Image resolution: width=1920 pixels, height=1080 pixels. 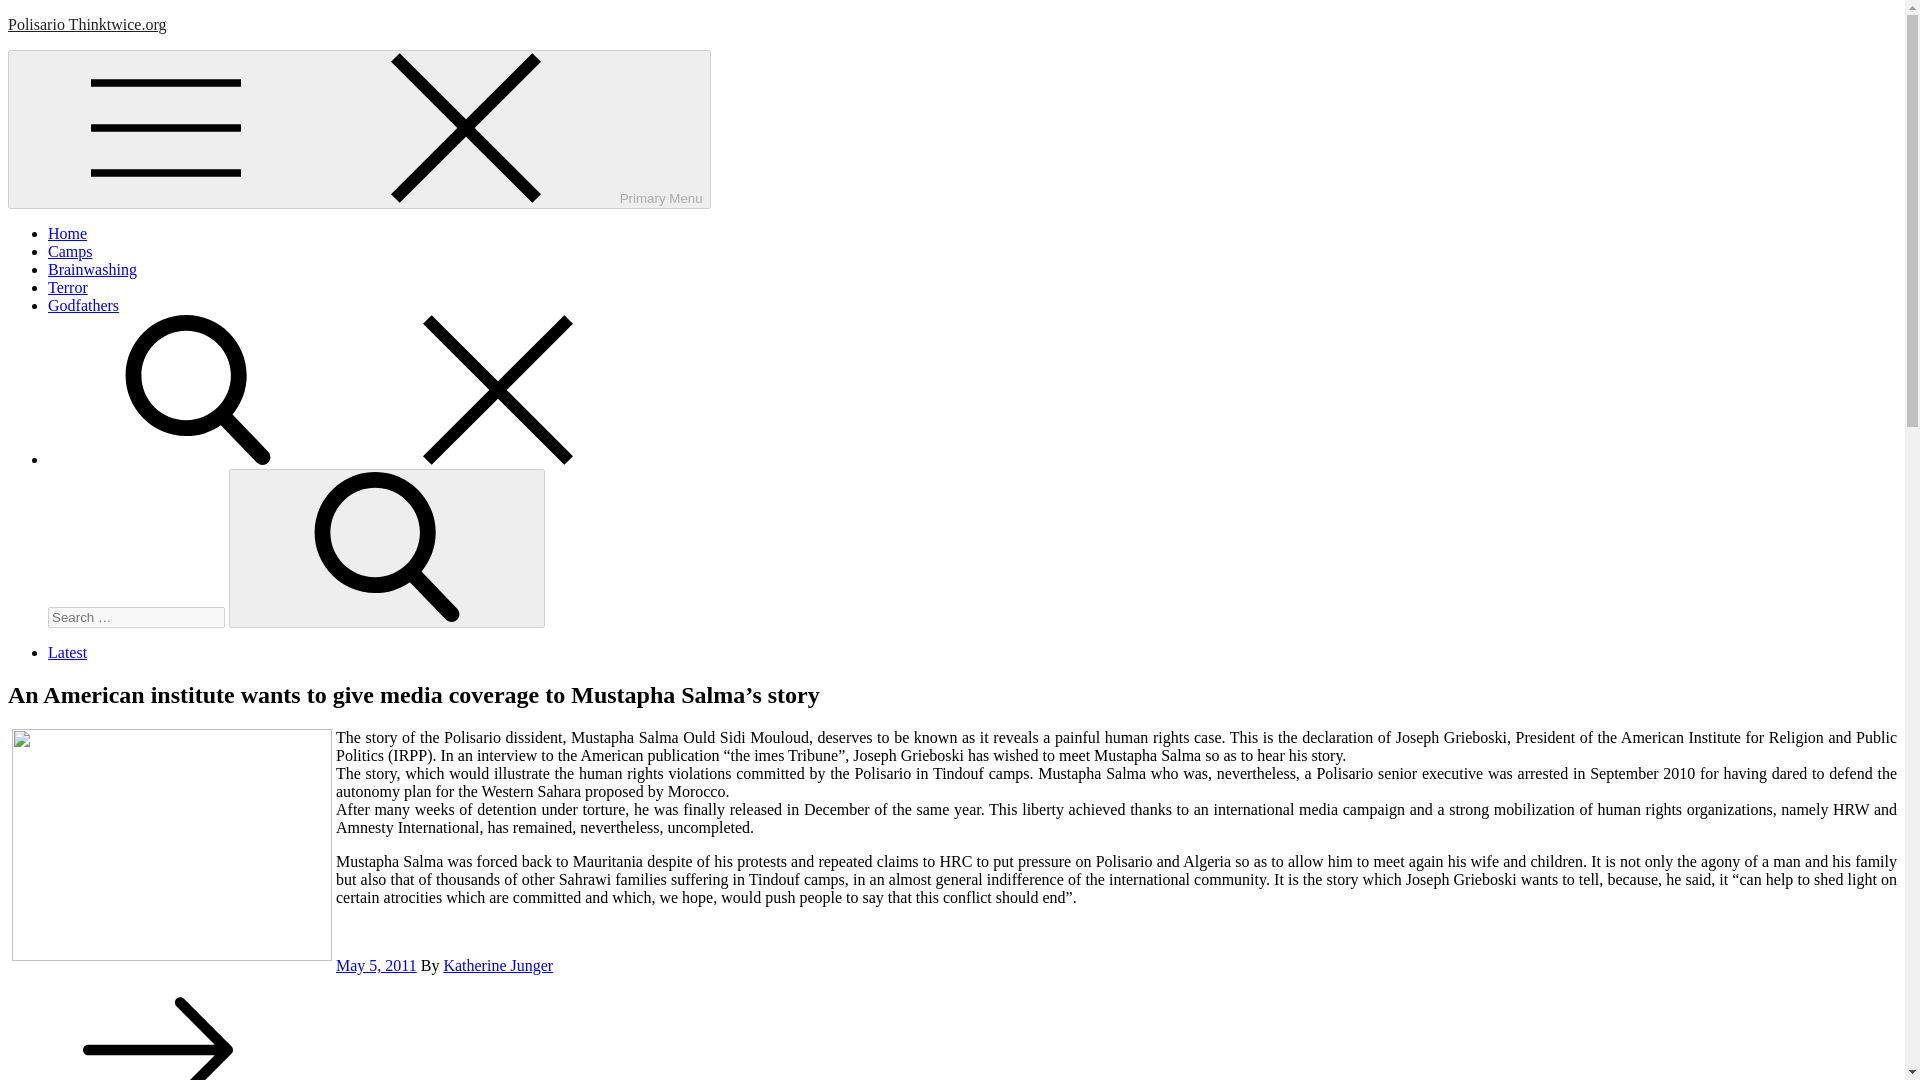 What do you see at coordinates (67, 232) in the screenshot?
I see `Home` at bounding box center [67, 232].